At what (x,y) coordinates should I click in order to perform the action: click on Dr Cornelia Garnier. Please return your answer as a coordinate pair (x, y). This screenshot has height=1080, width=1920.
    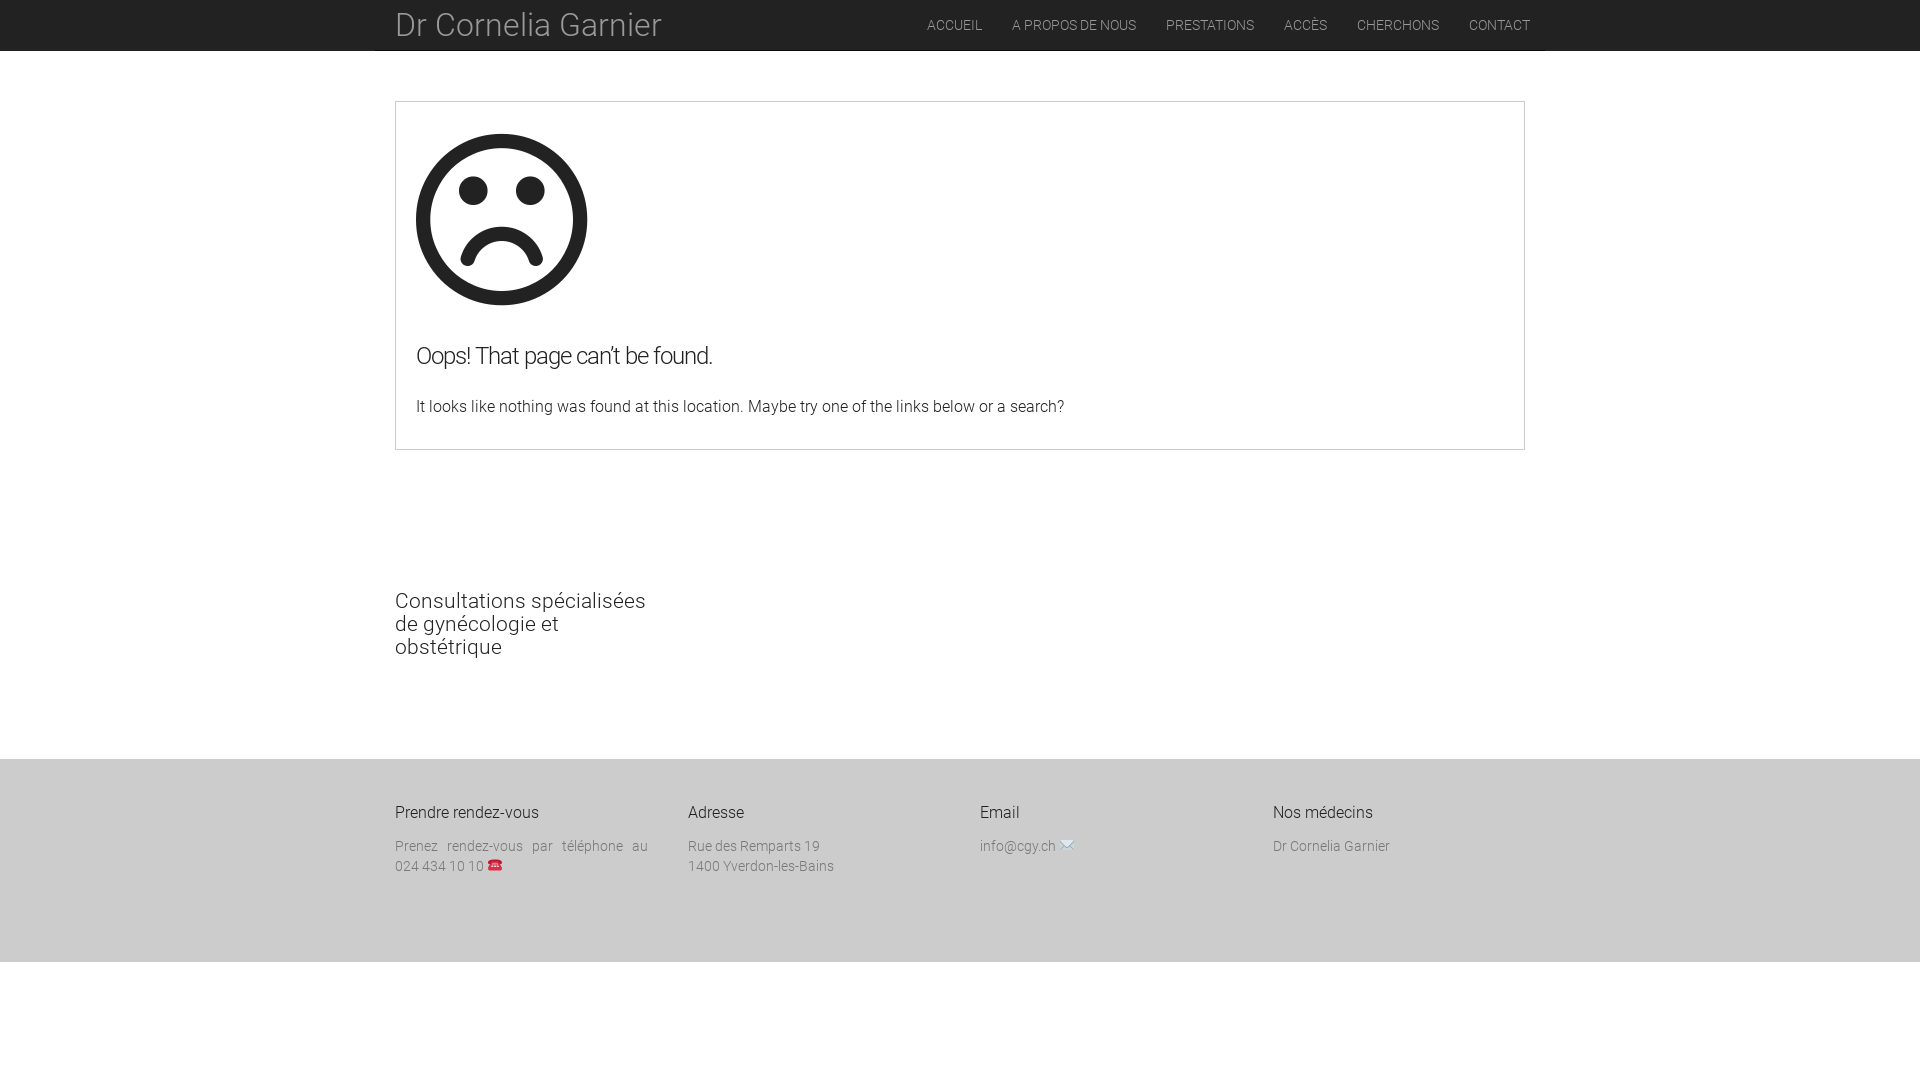
    Looking at the image, I should click on (1330, 846).